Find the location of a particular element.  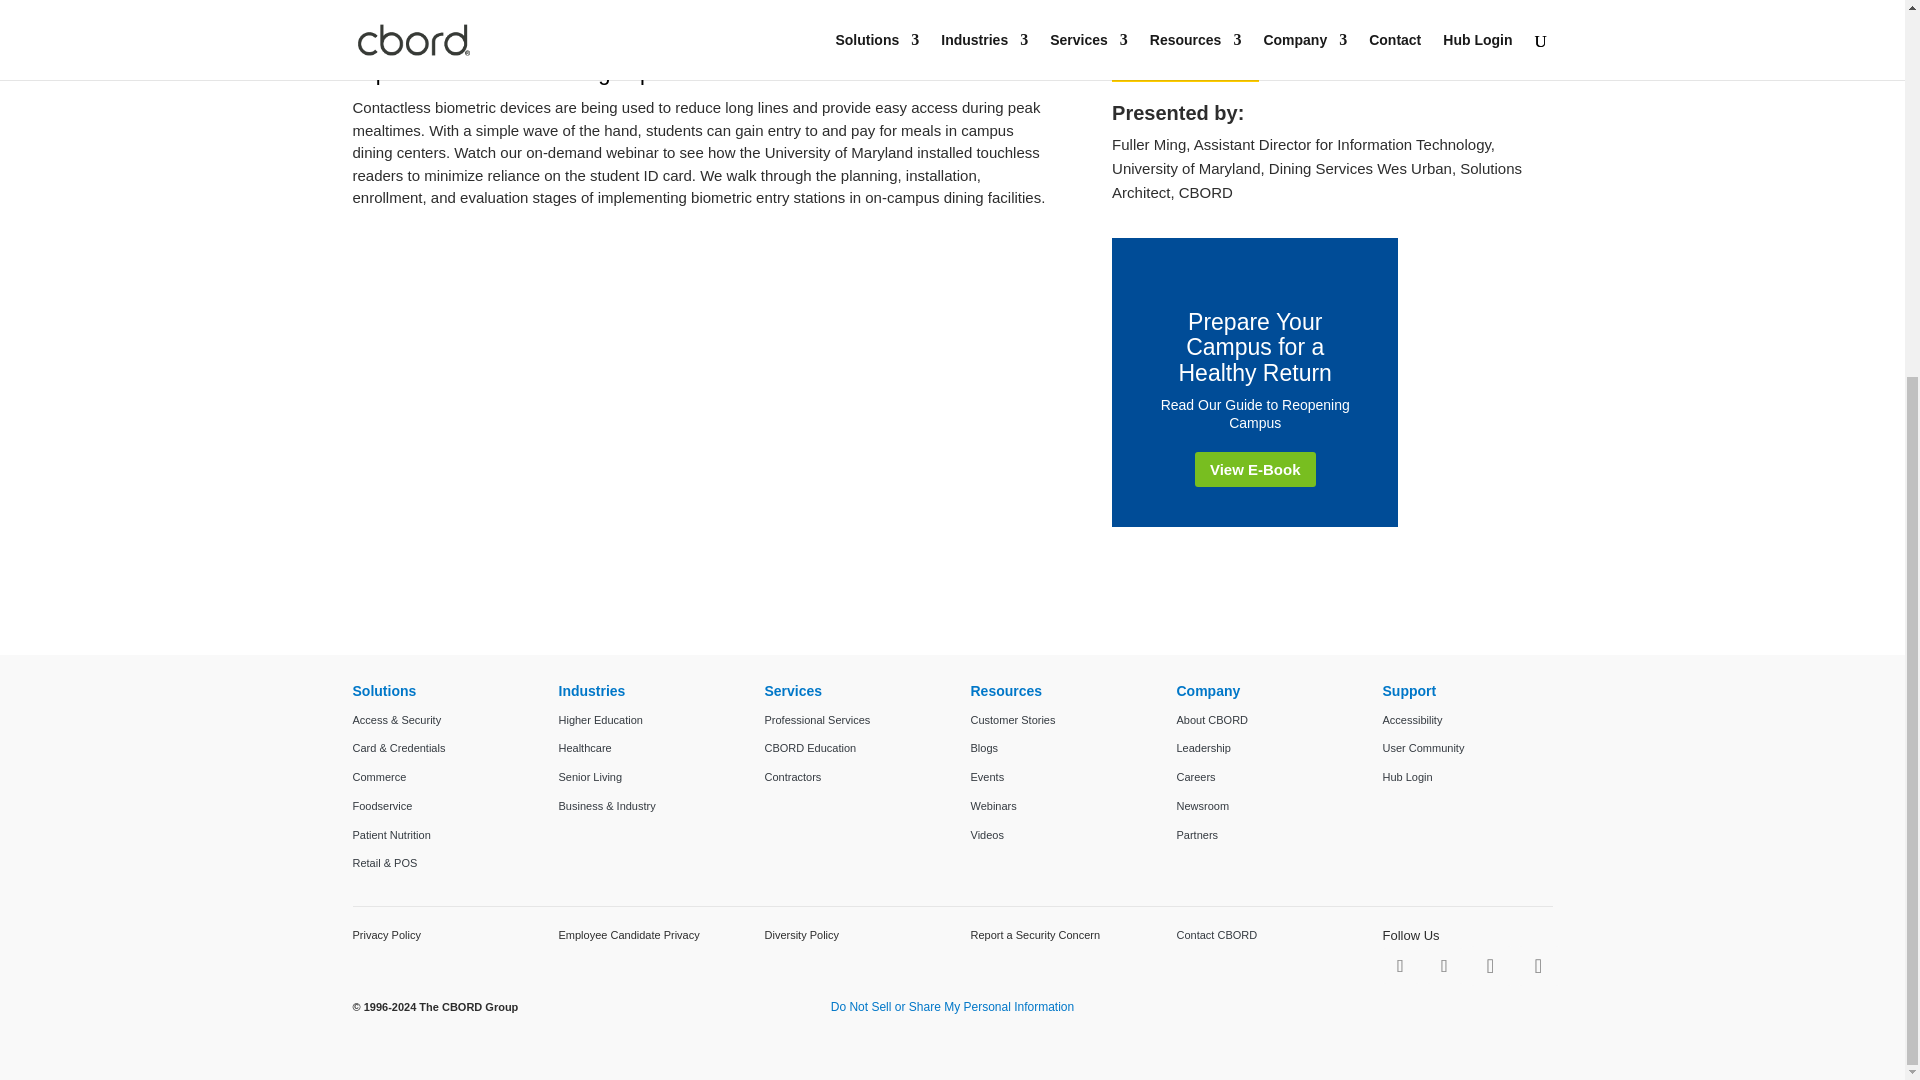

Follow on Youtube is located at coordinates (1538, 966).